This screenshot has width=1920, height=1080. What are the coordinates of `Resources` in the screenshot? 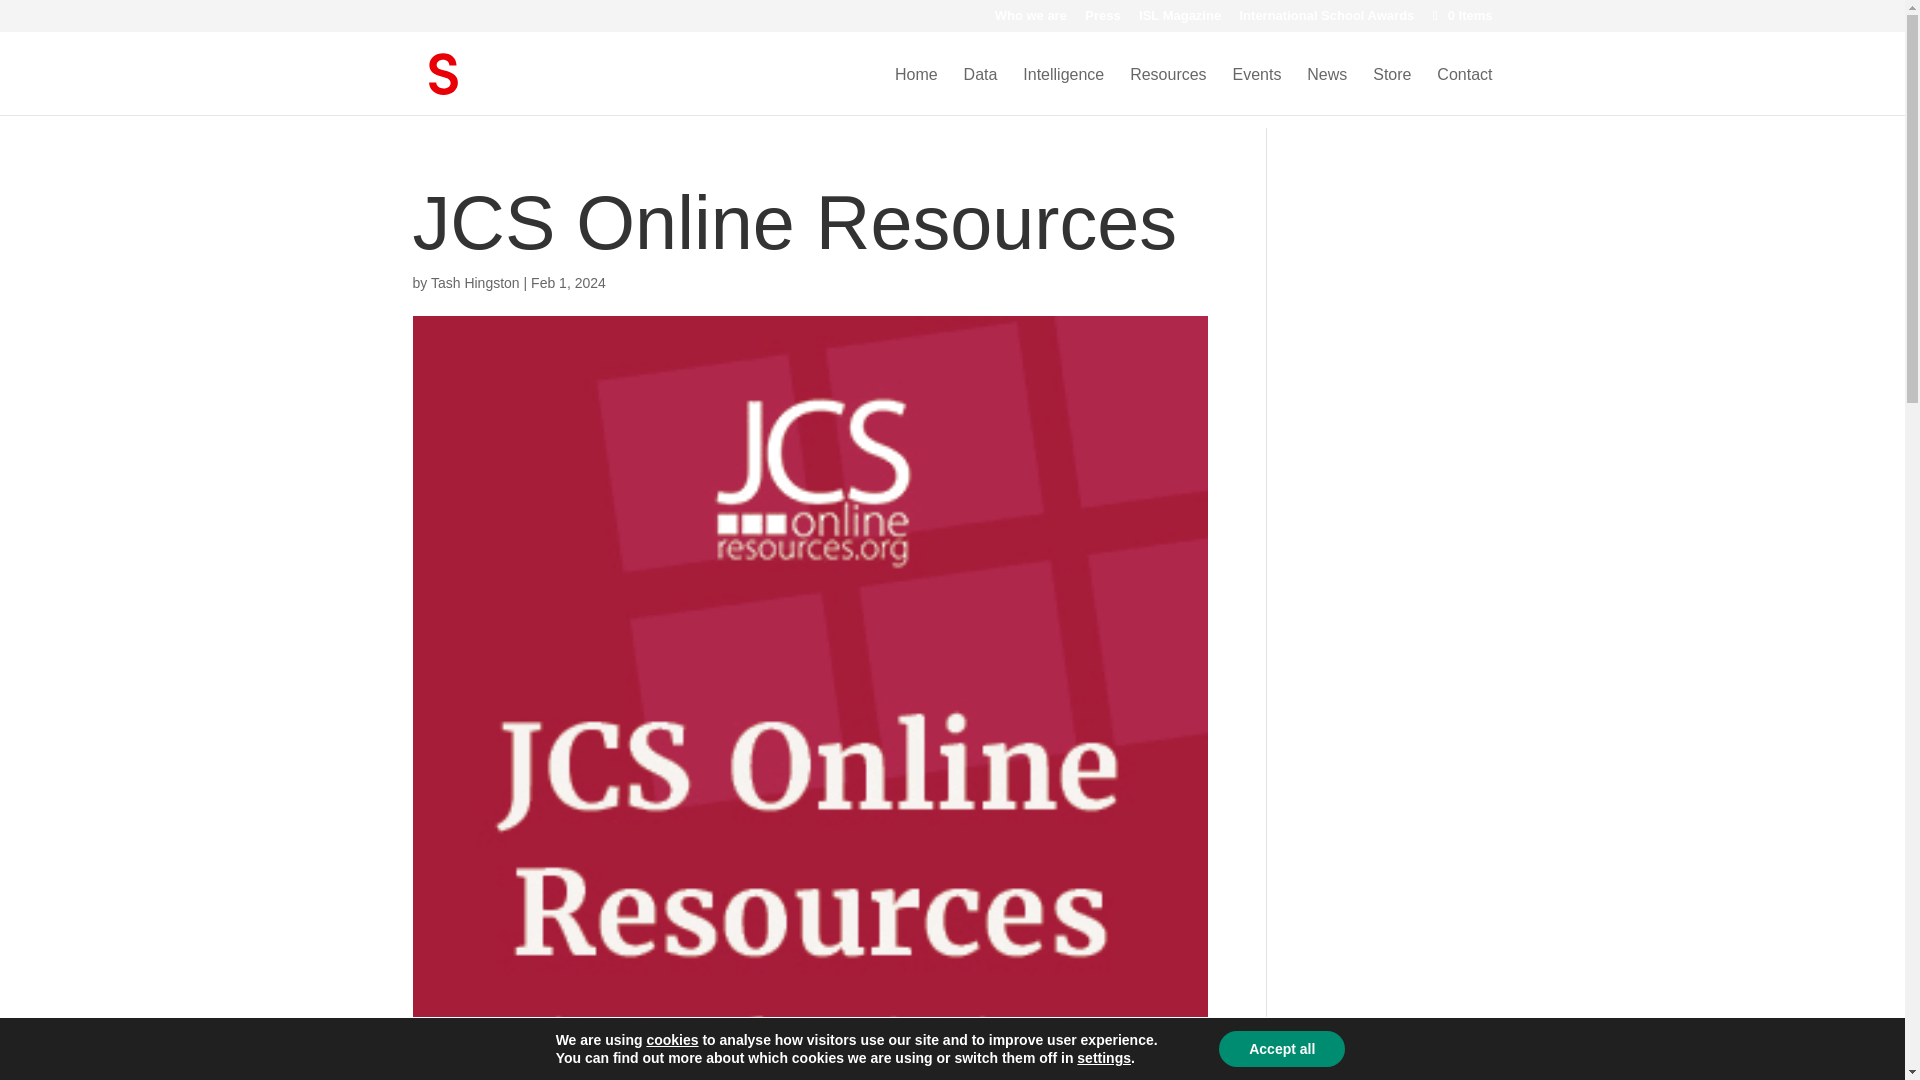 It's located at (1168, 91).